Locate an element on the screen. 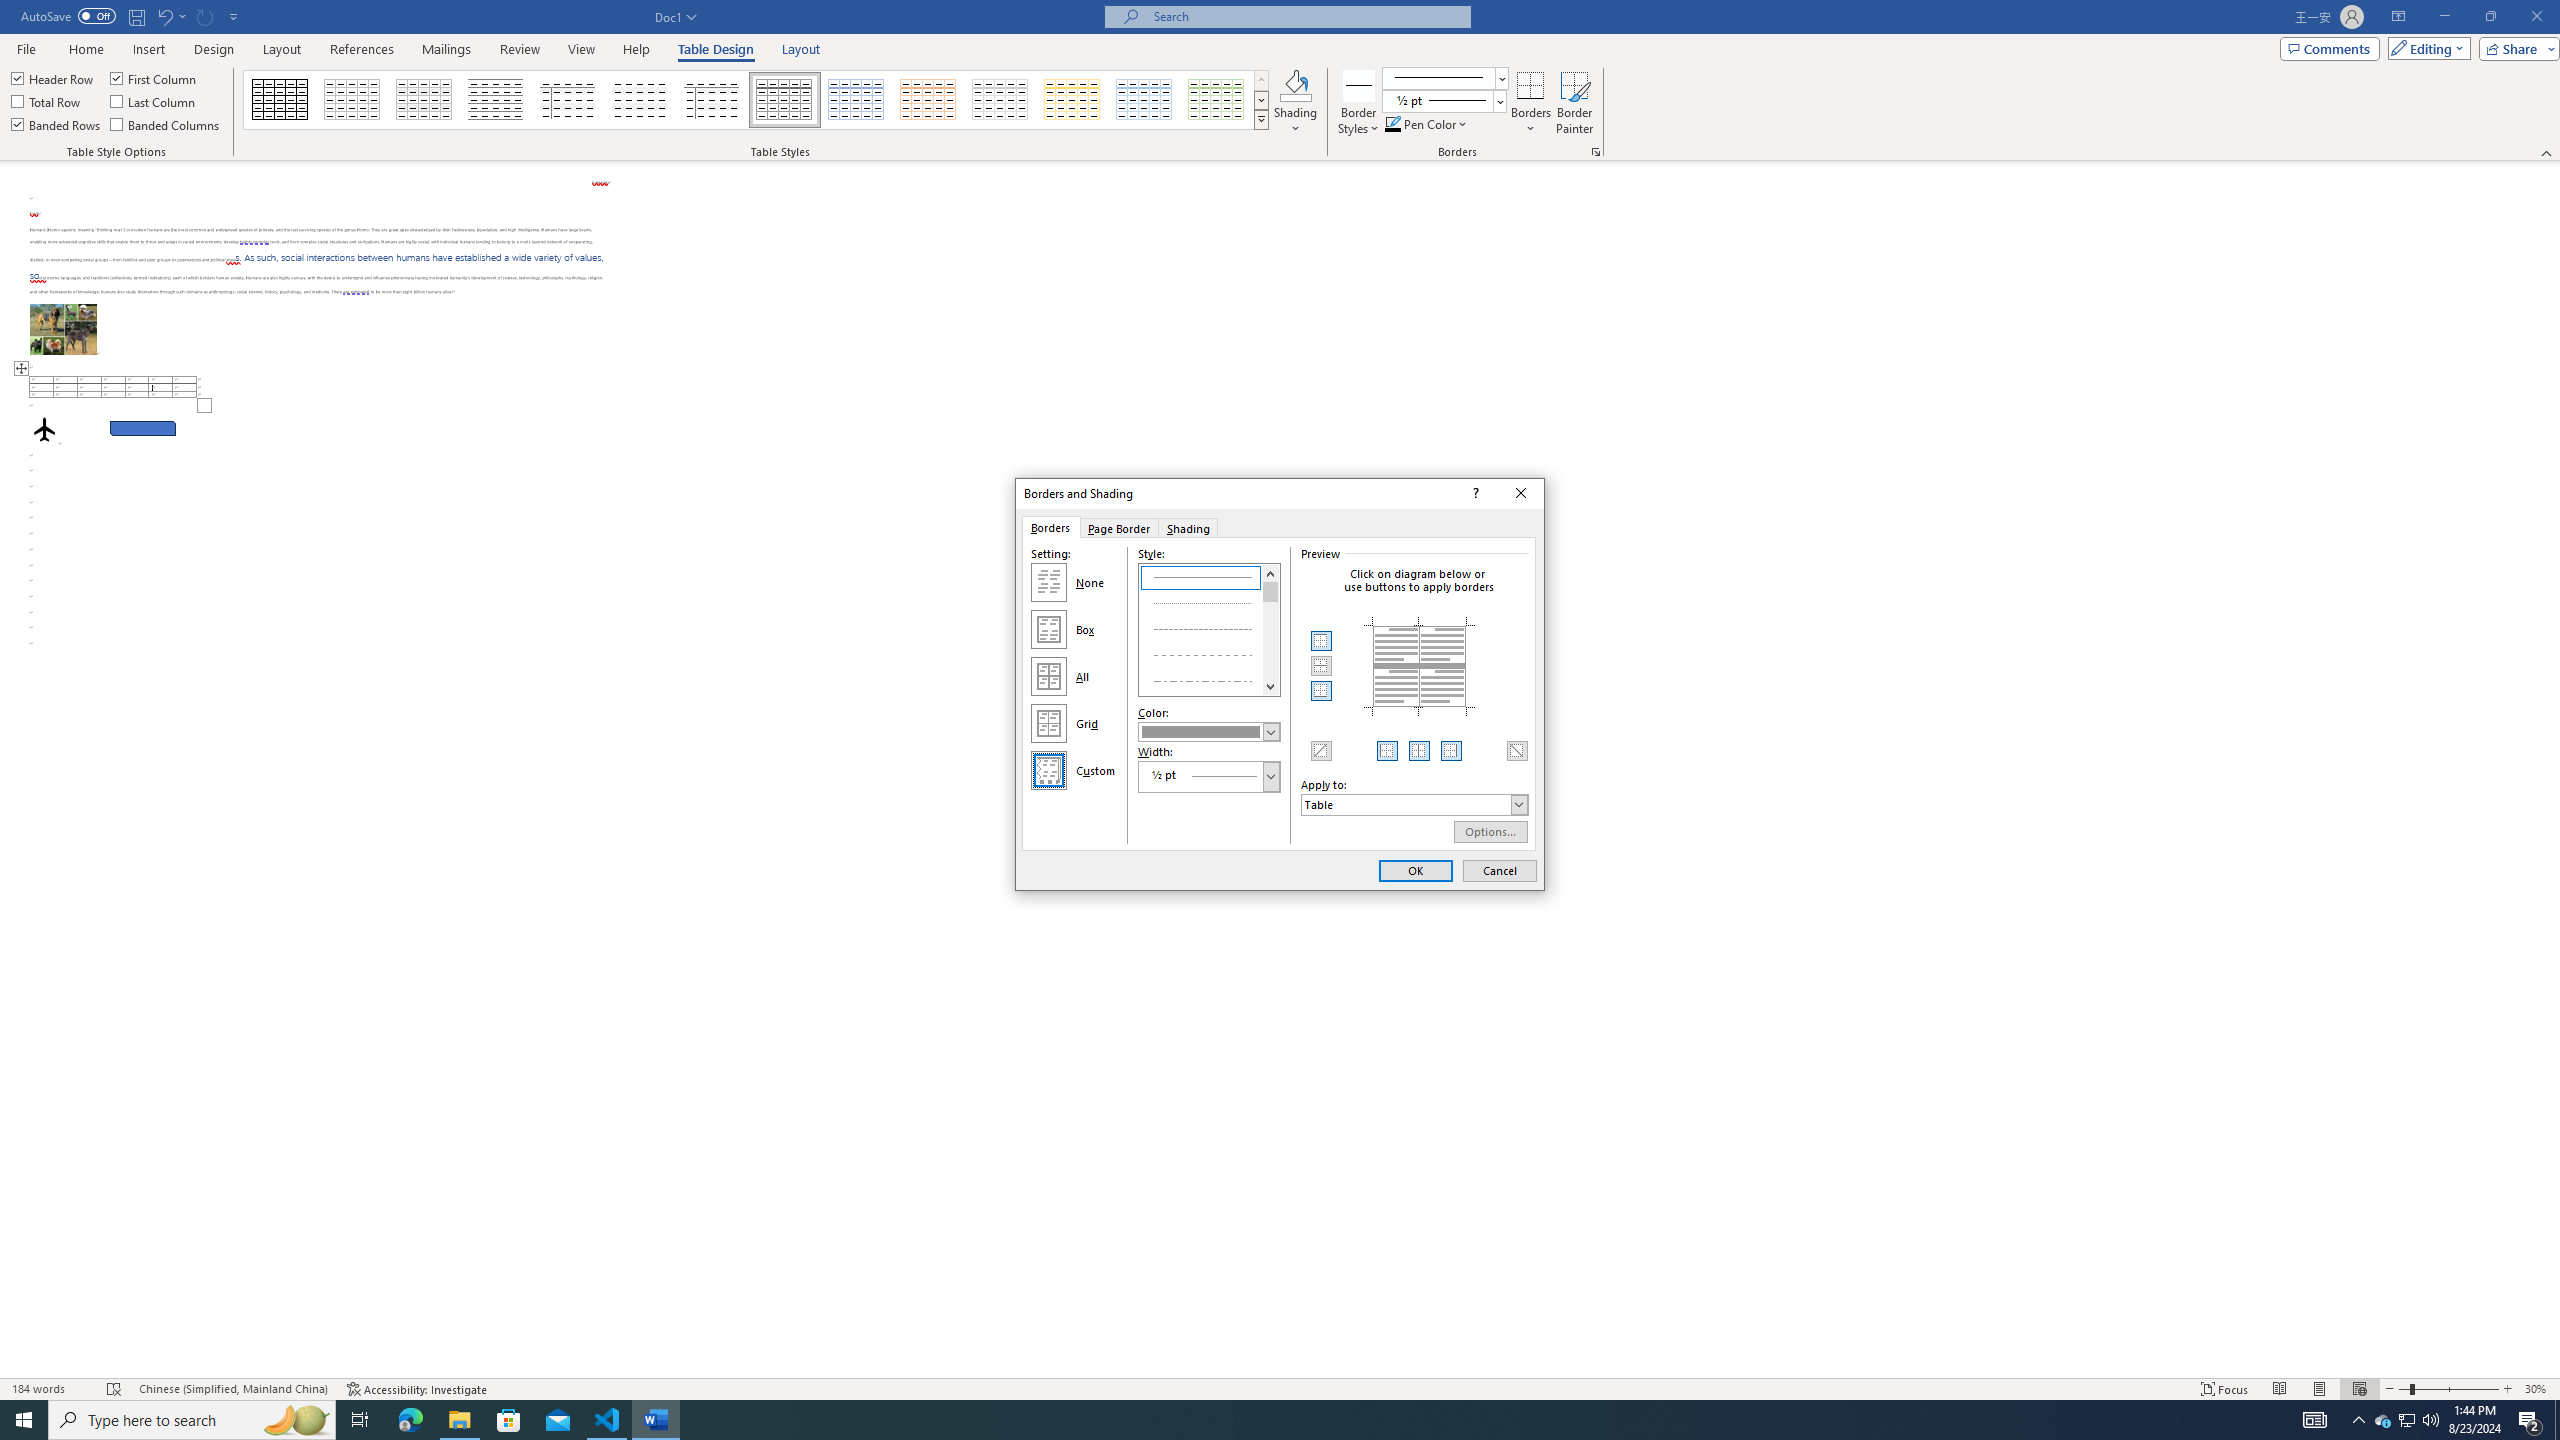 This screenshot has width=2560, height=1440. Dashed (small gap) is located at coordinates (1210, 627).